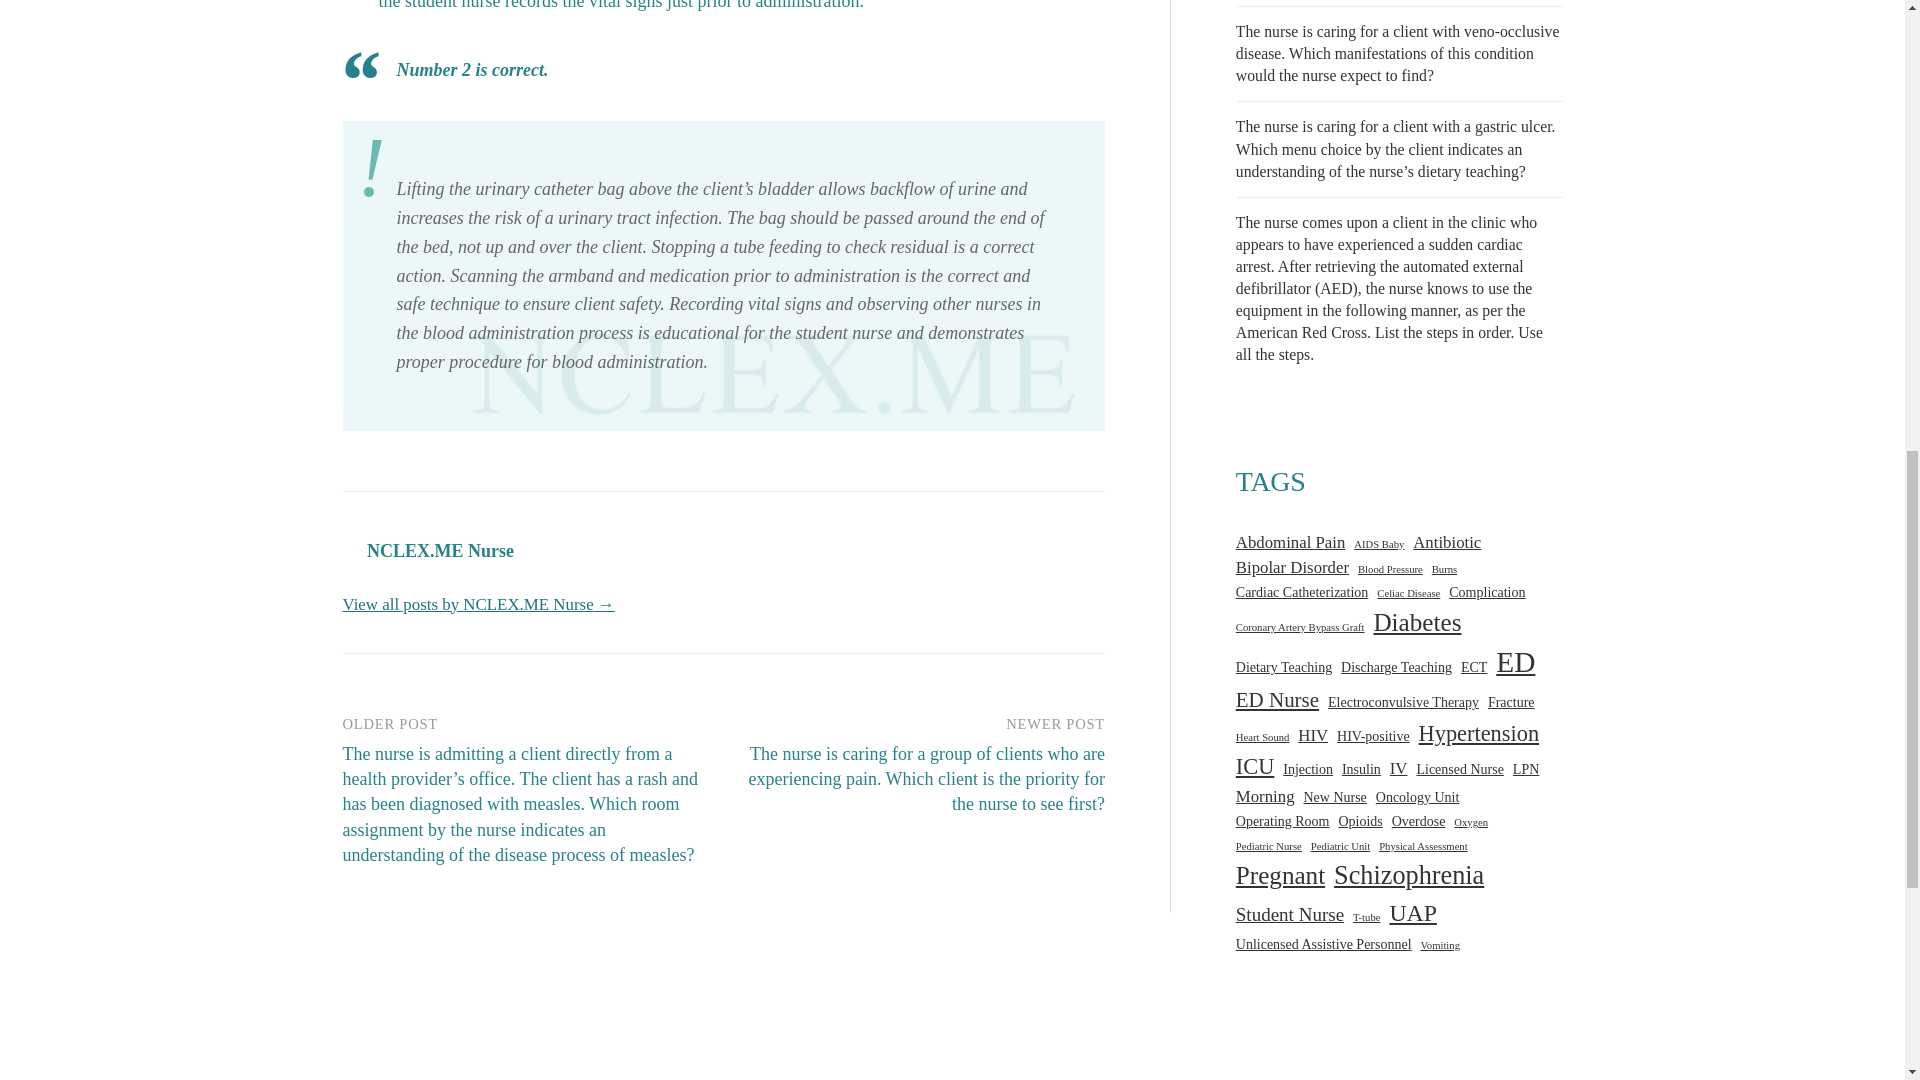 The width and height of the screenshot is (1920, 1080). Describe the element at coordinates (1290, 542) in the screenshot. I see `Abdominal Pain` at that location.